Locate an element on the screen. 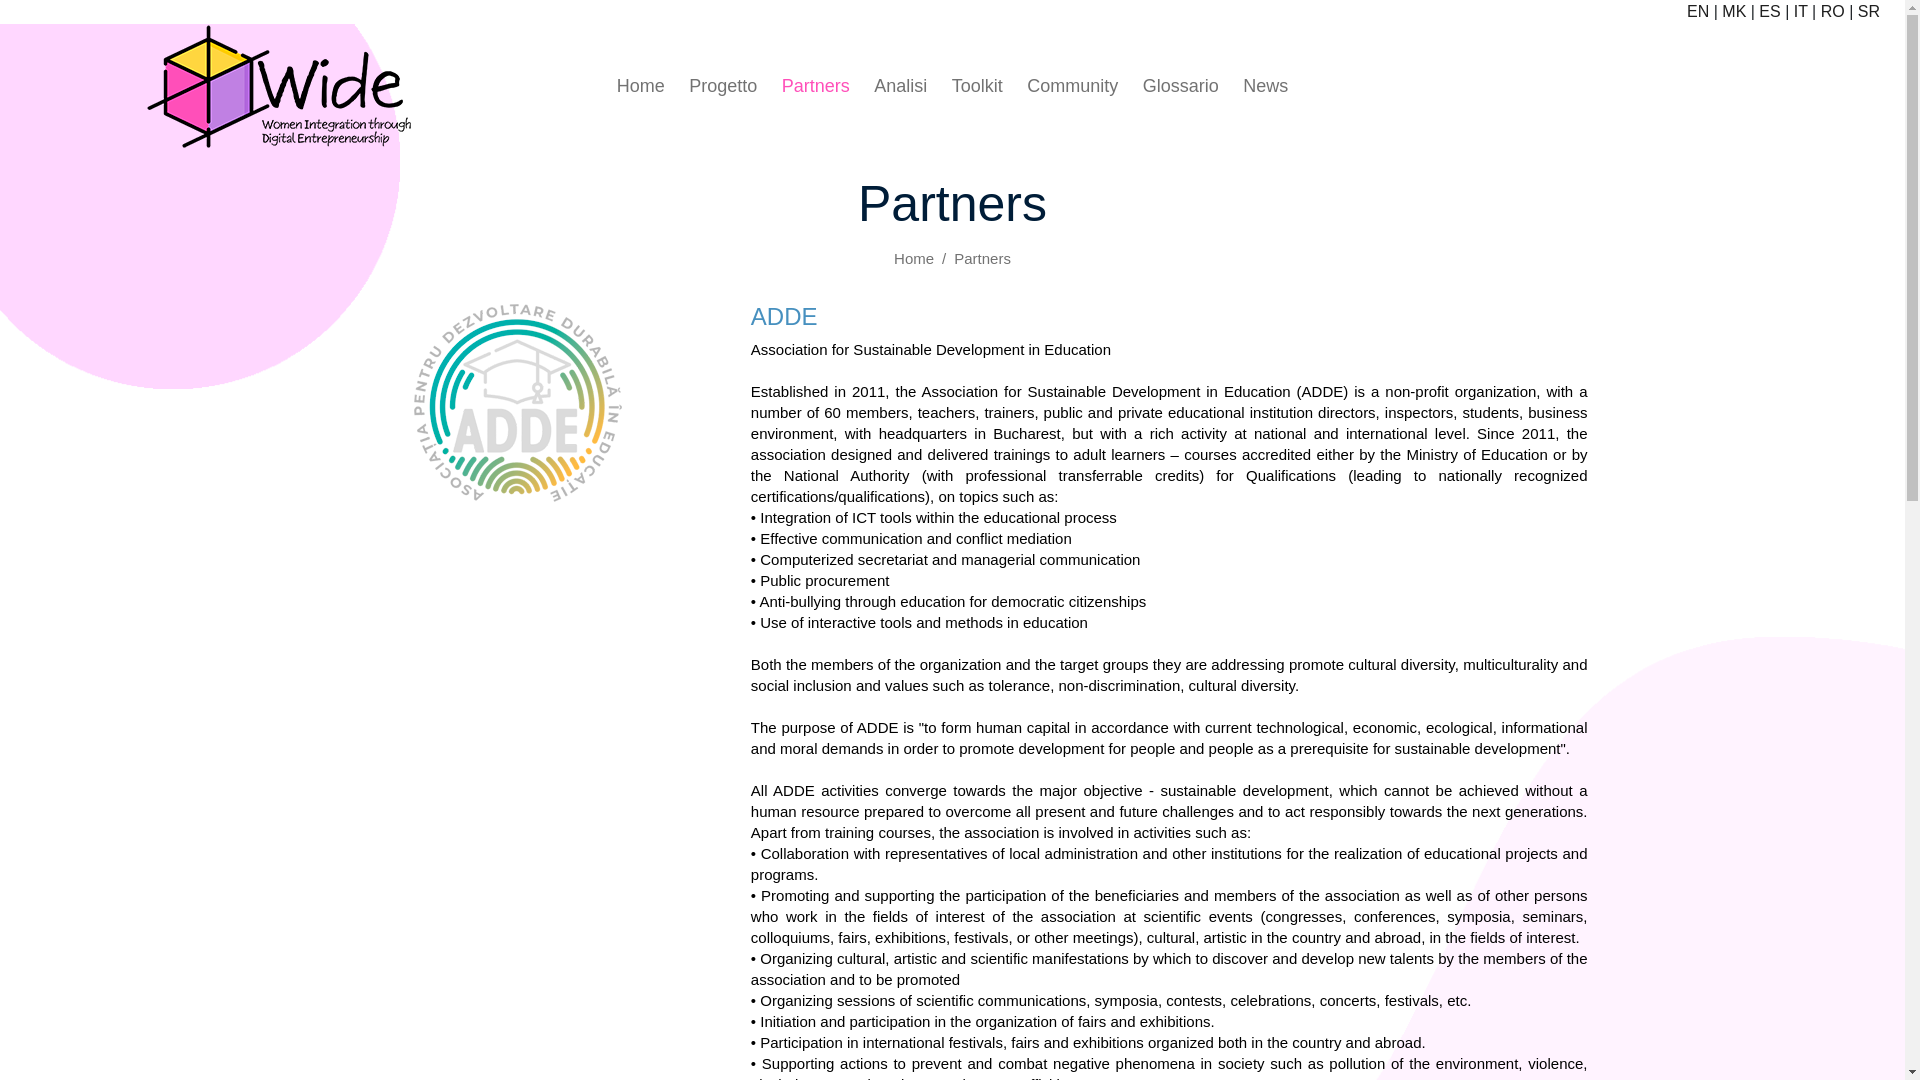 Image resolution: width=1920 pixels, height=1080 pixels. News is located at coordinates (1265, 86).